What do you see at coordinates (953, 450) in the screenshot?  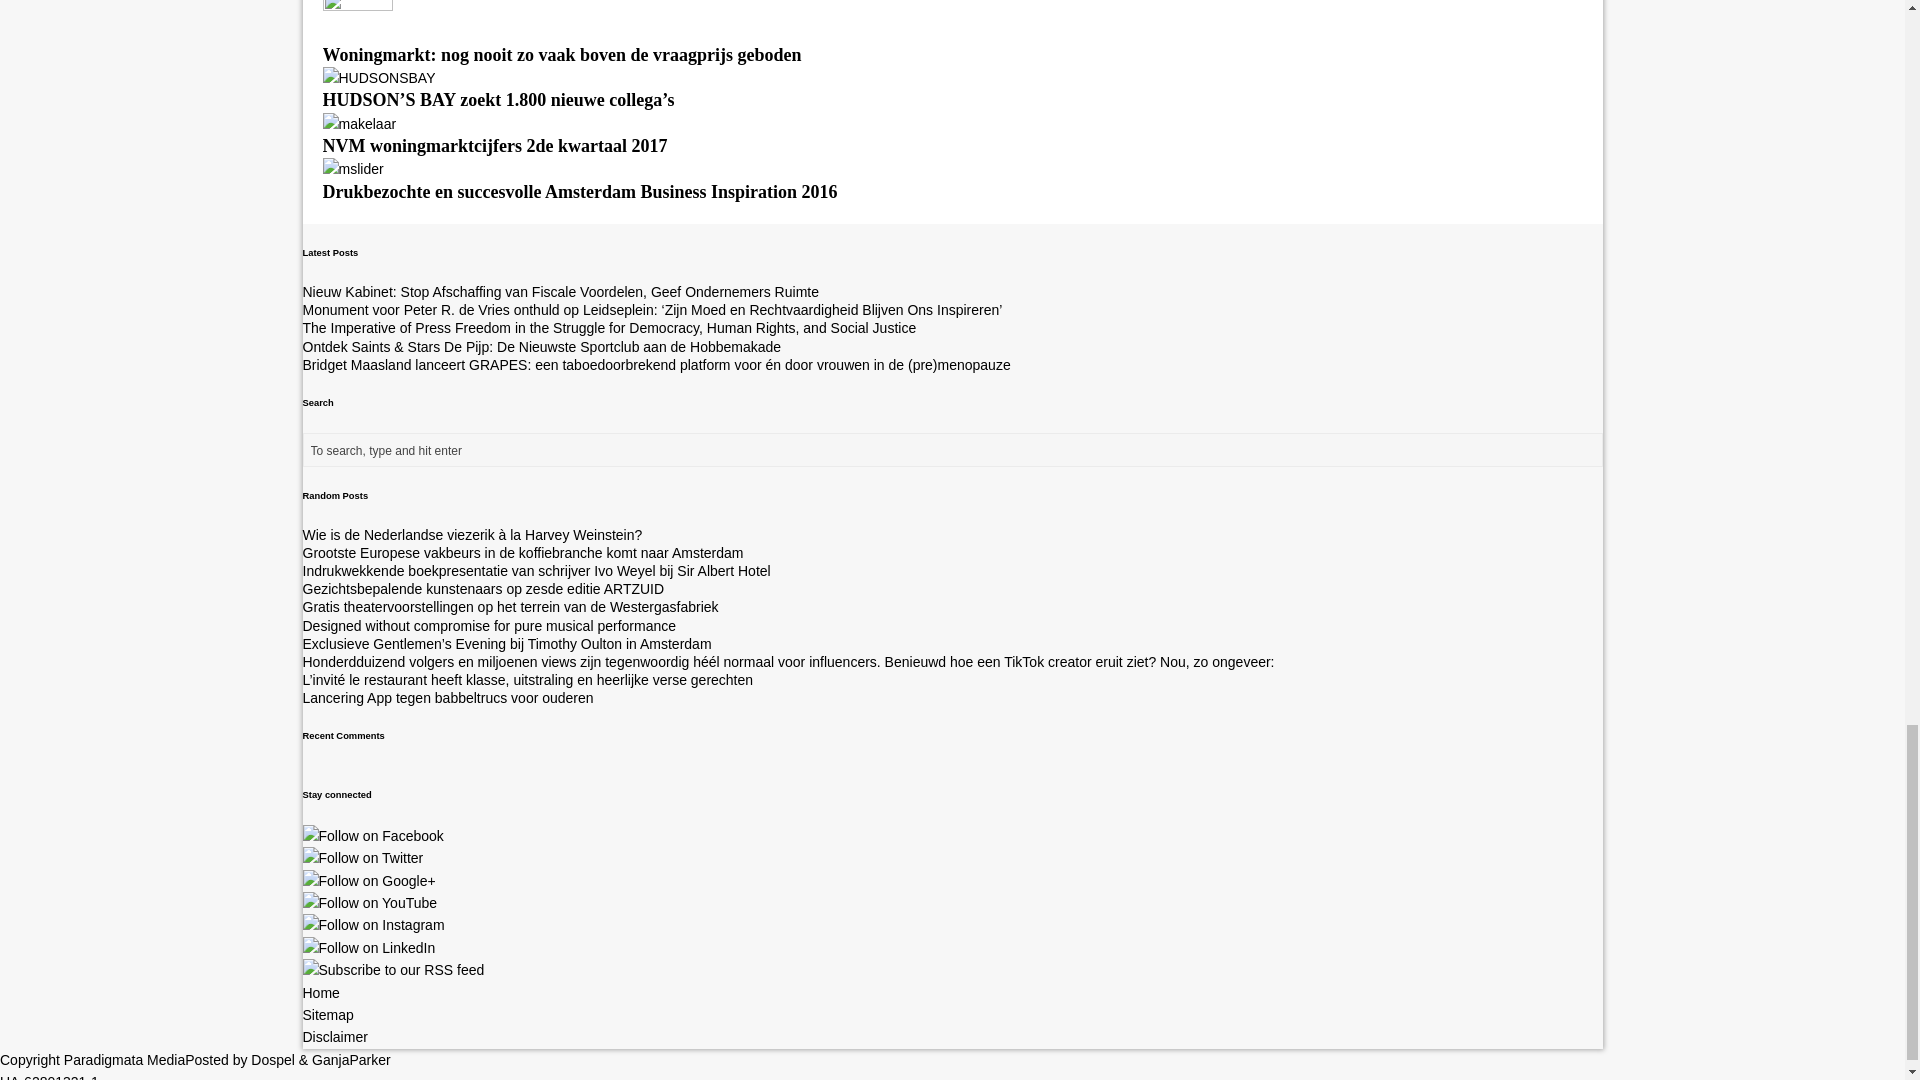 I see `To search, type and hit enter` at bounding box center [953, 450].